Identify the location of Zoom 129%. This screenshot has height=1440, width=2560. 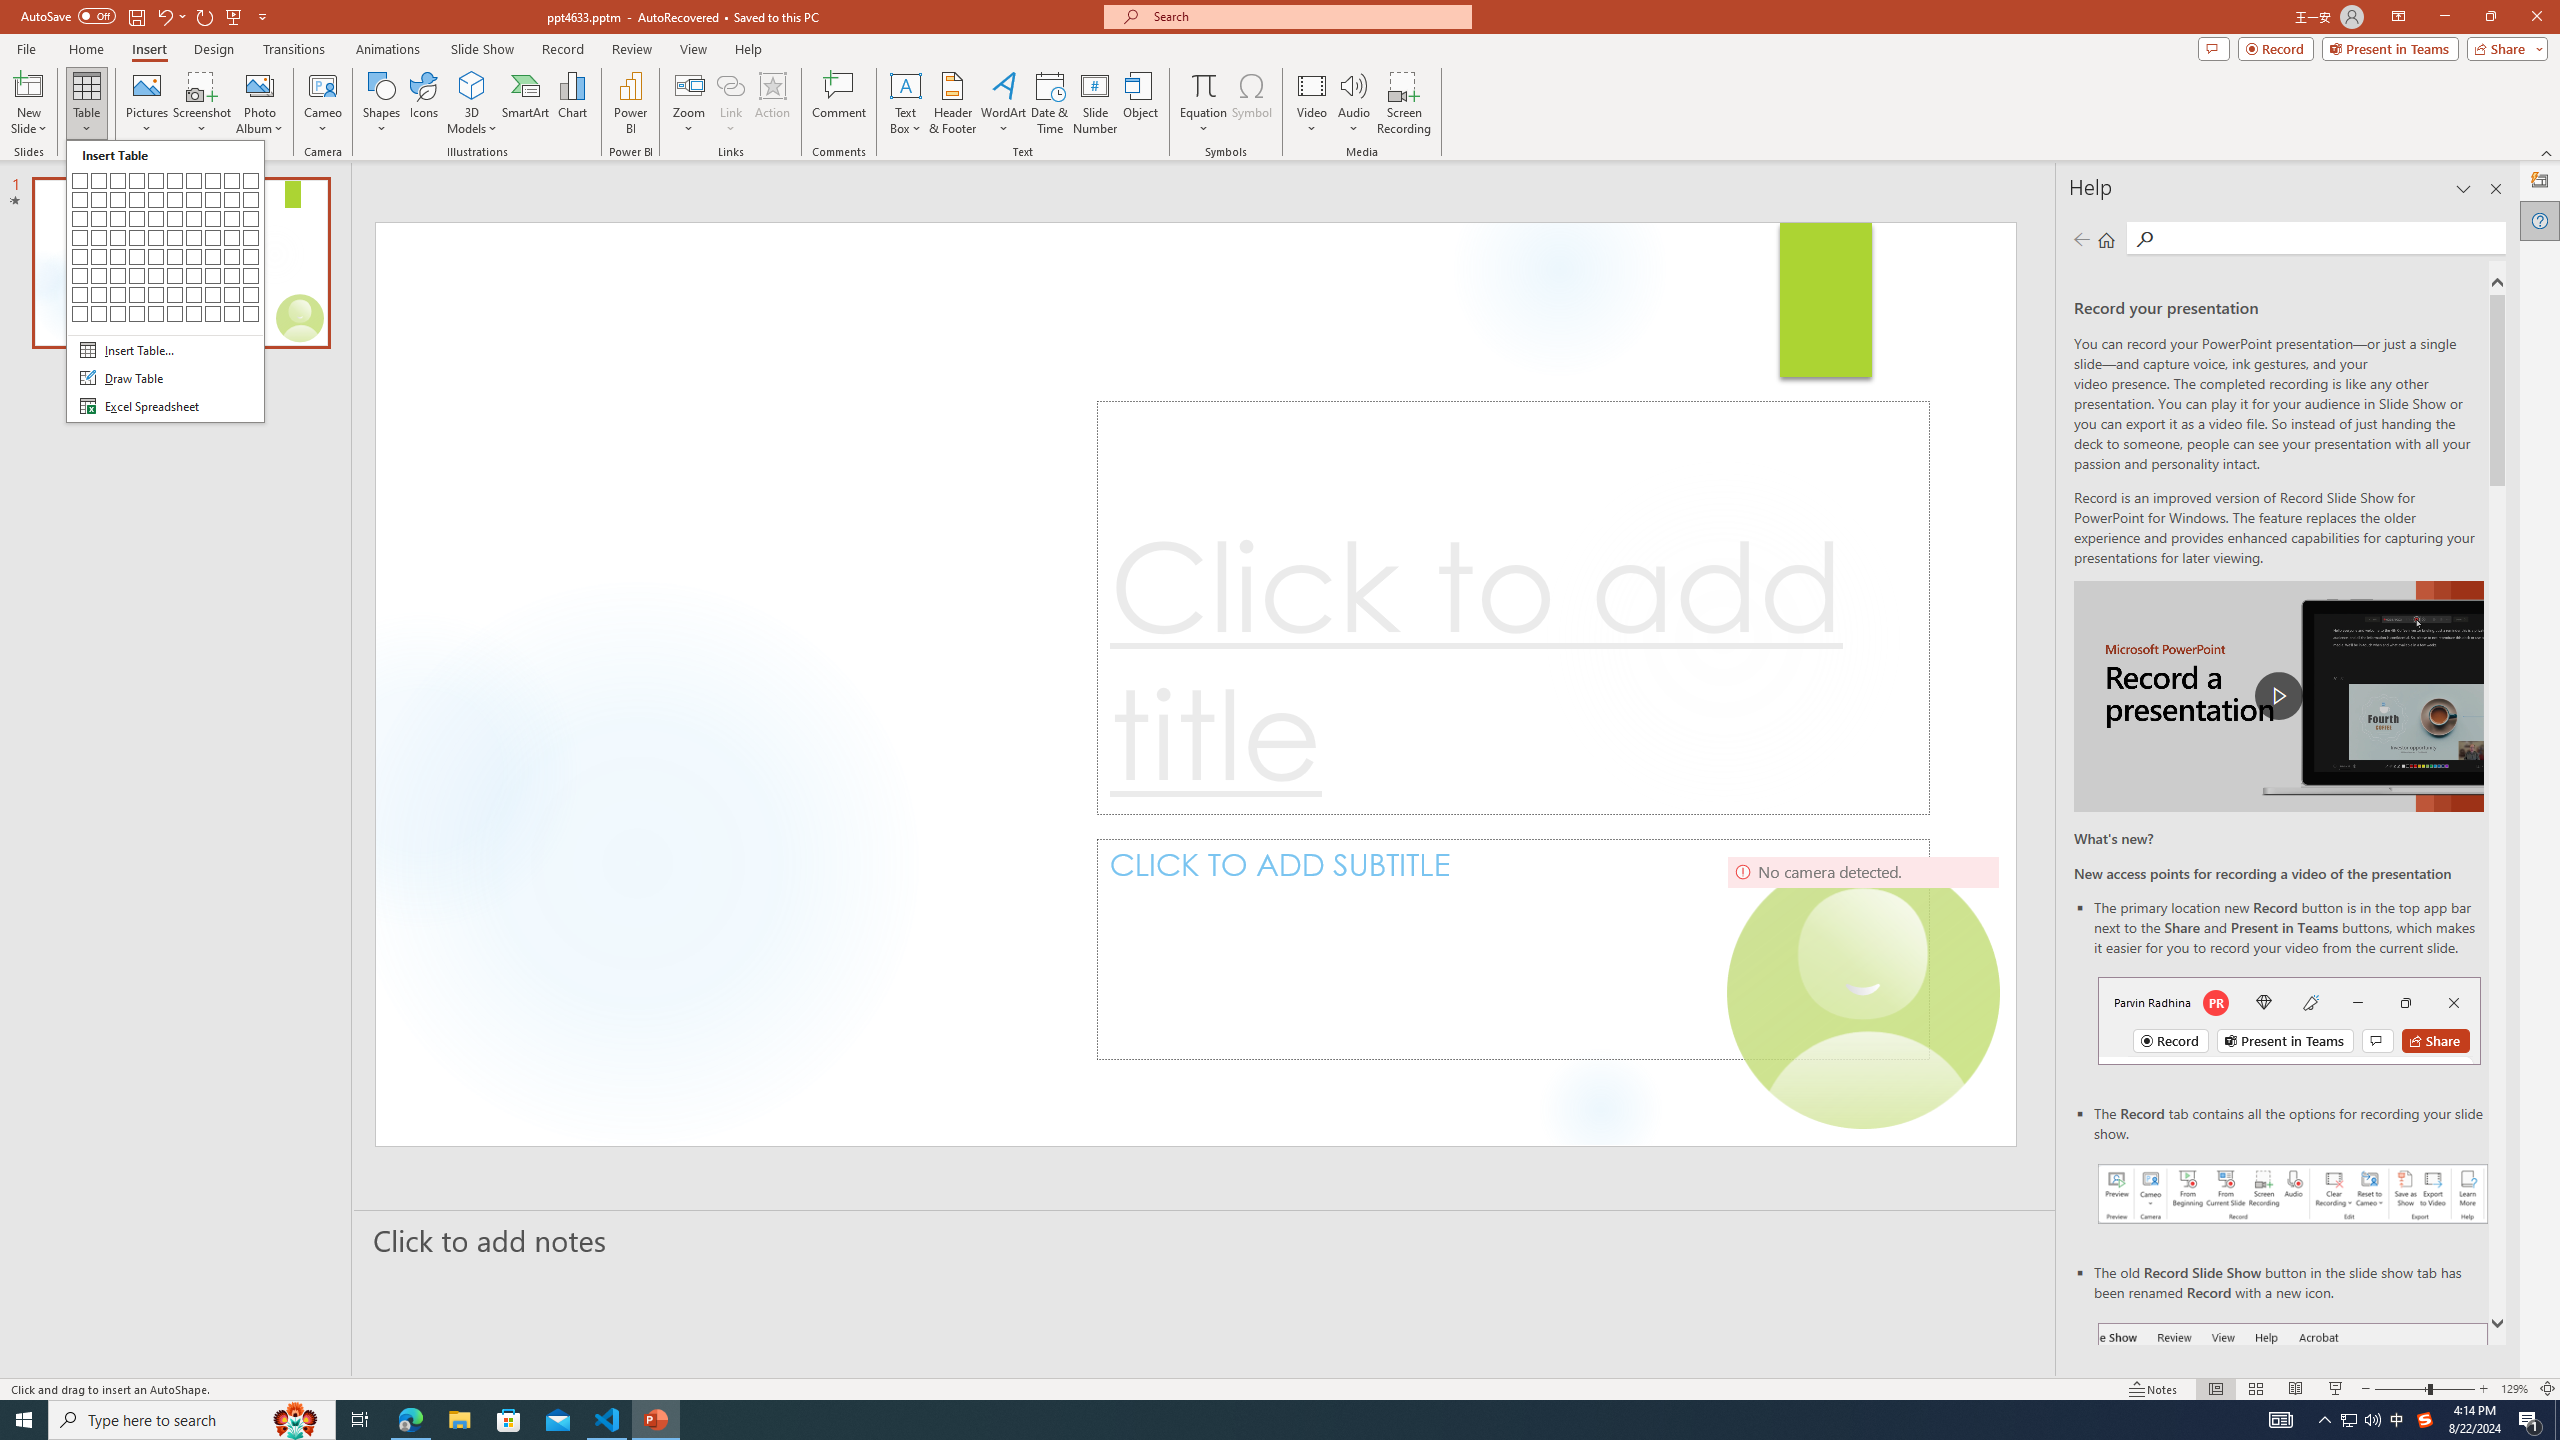
(2514, 1389).